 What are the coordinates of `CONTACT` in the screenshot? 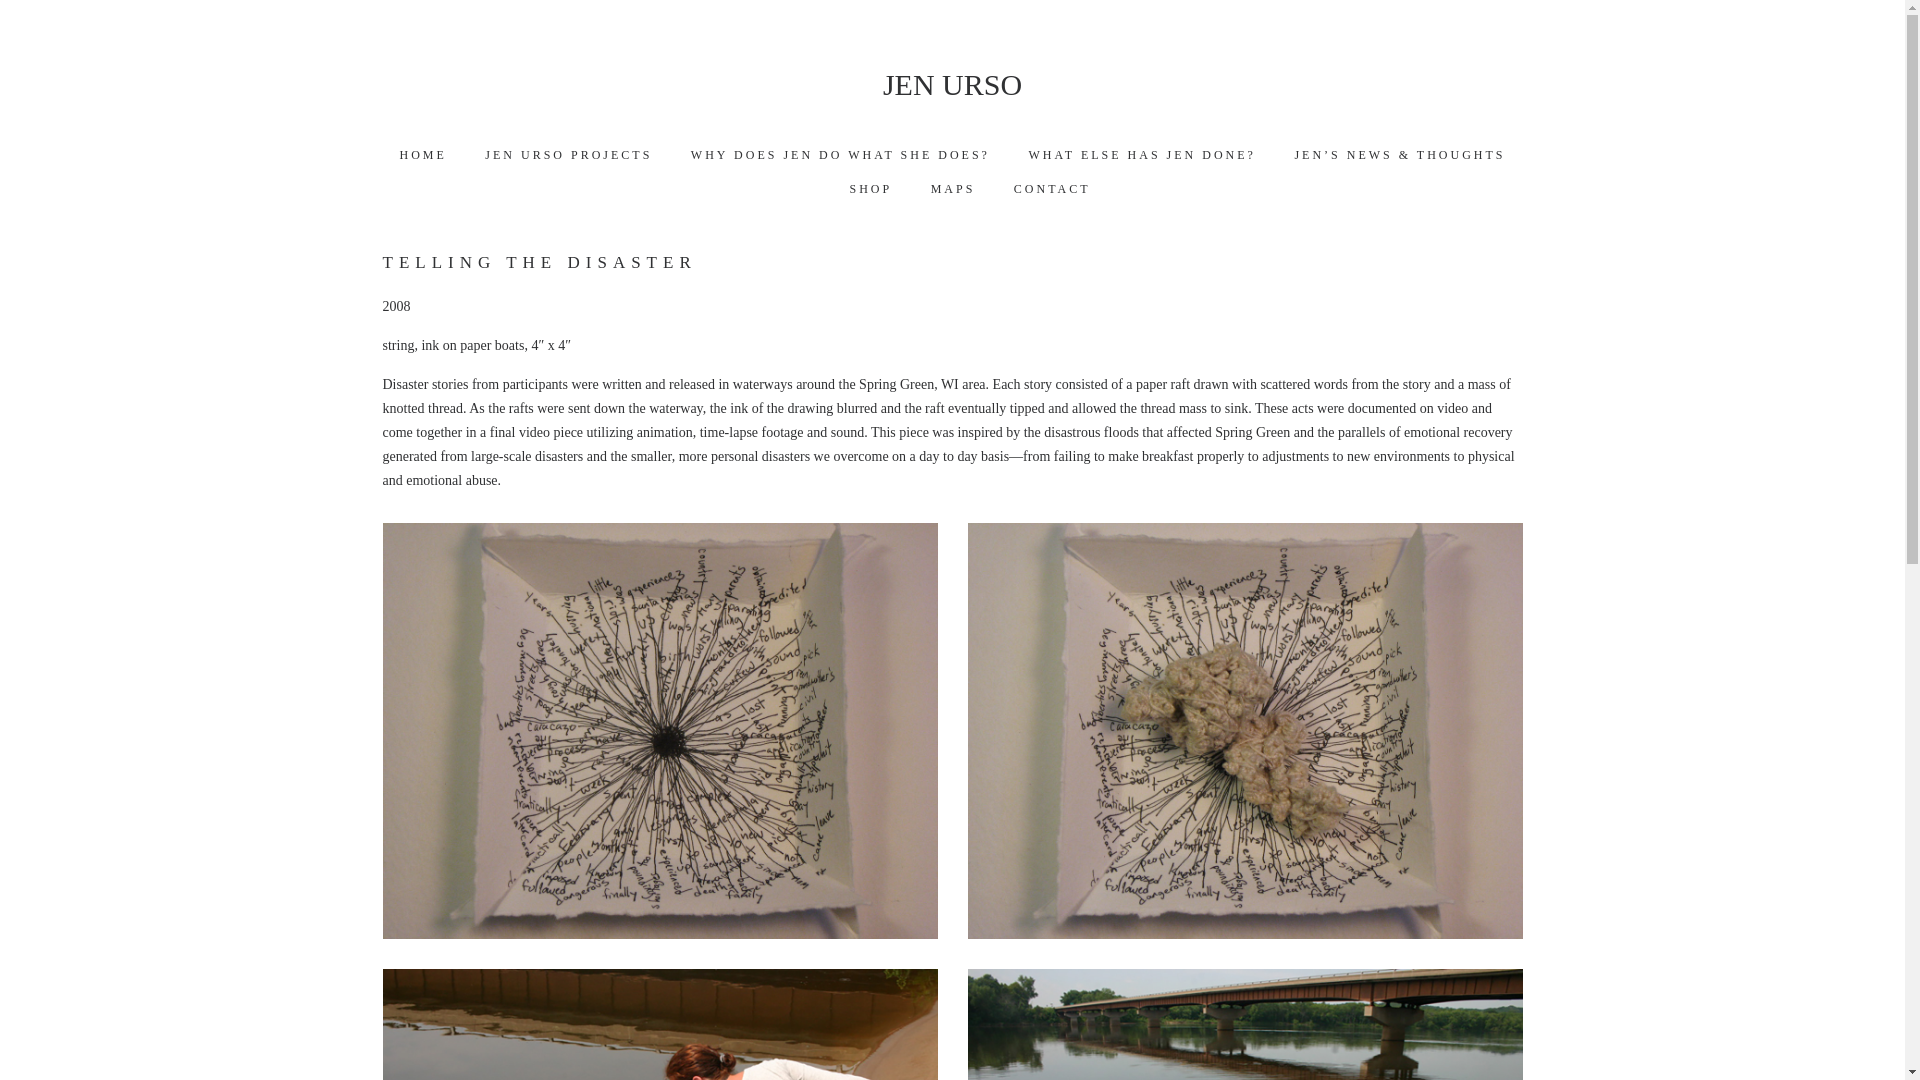 It's located at (1052, 188).